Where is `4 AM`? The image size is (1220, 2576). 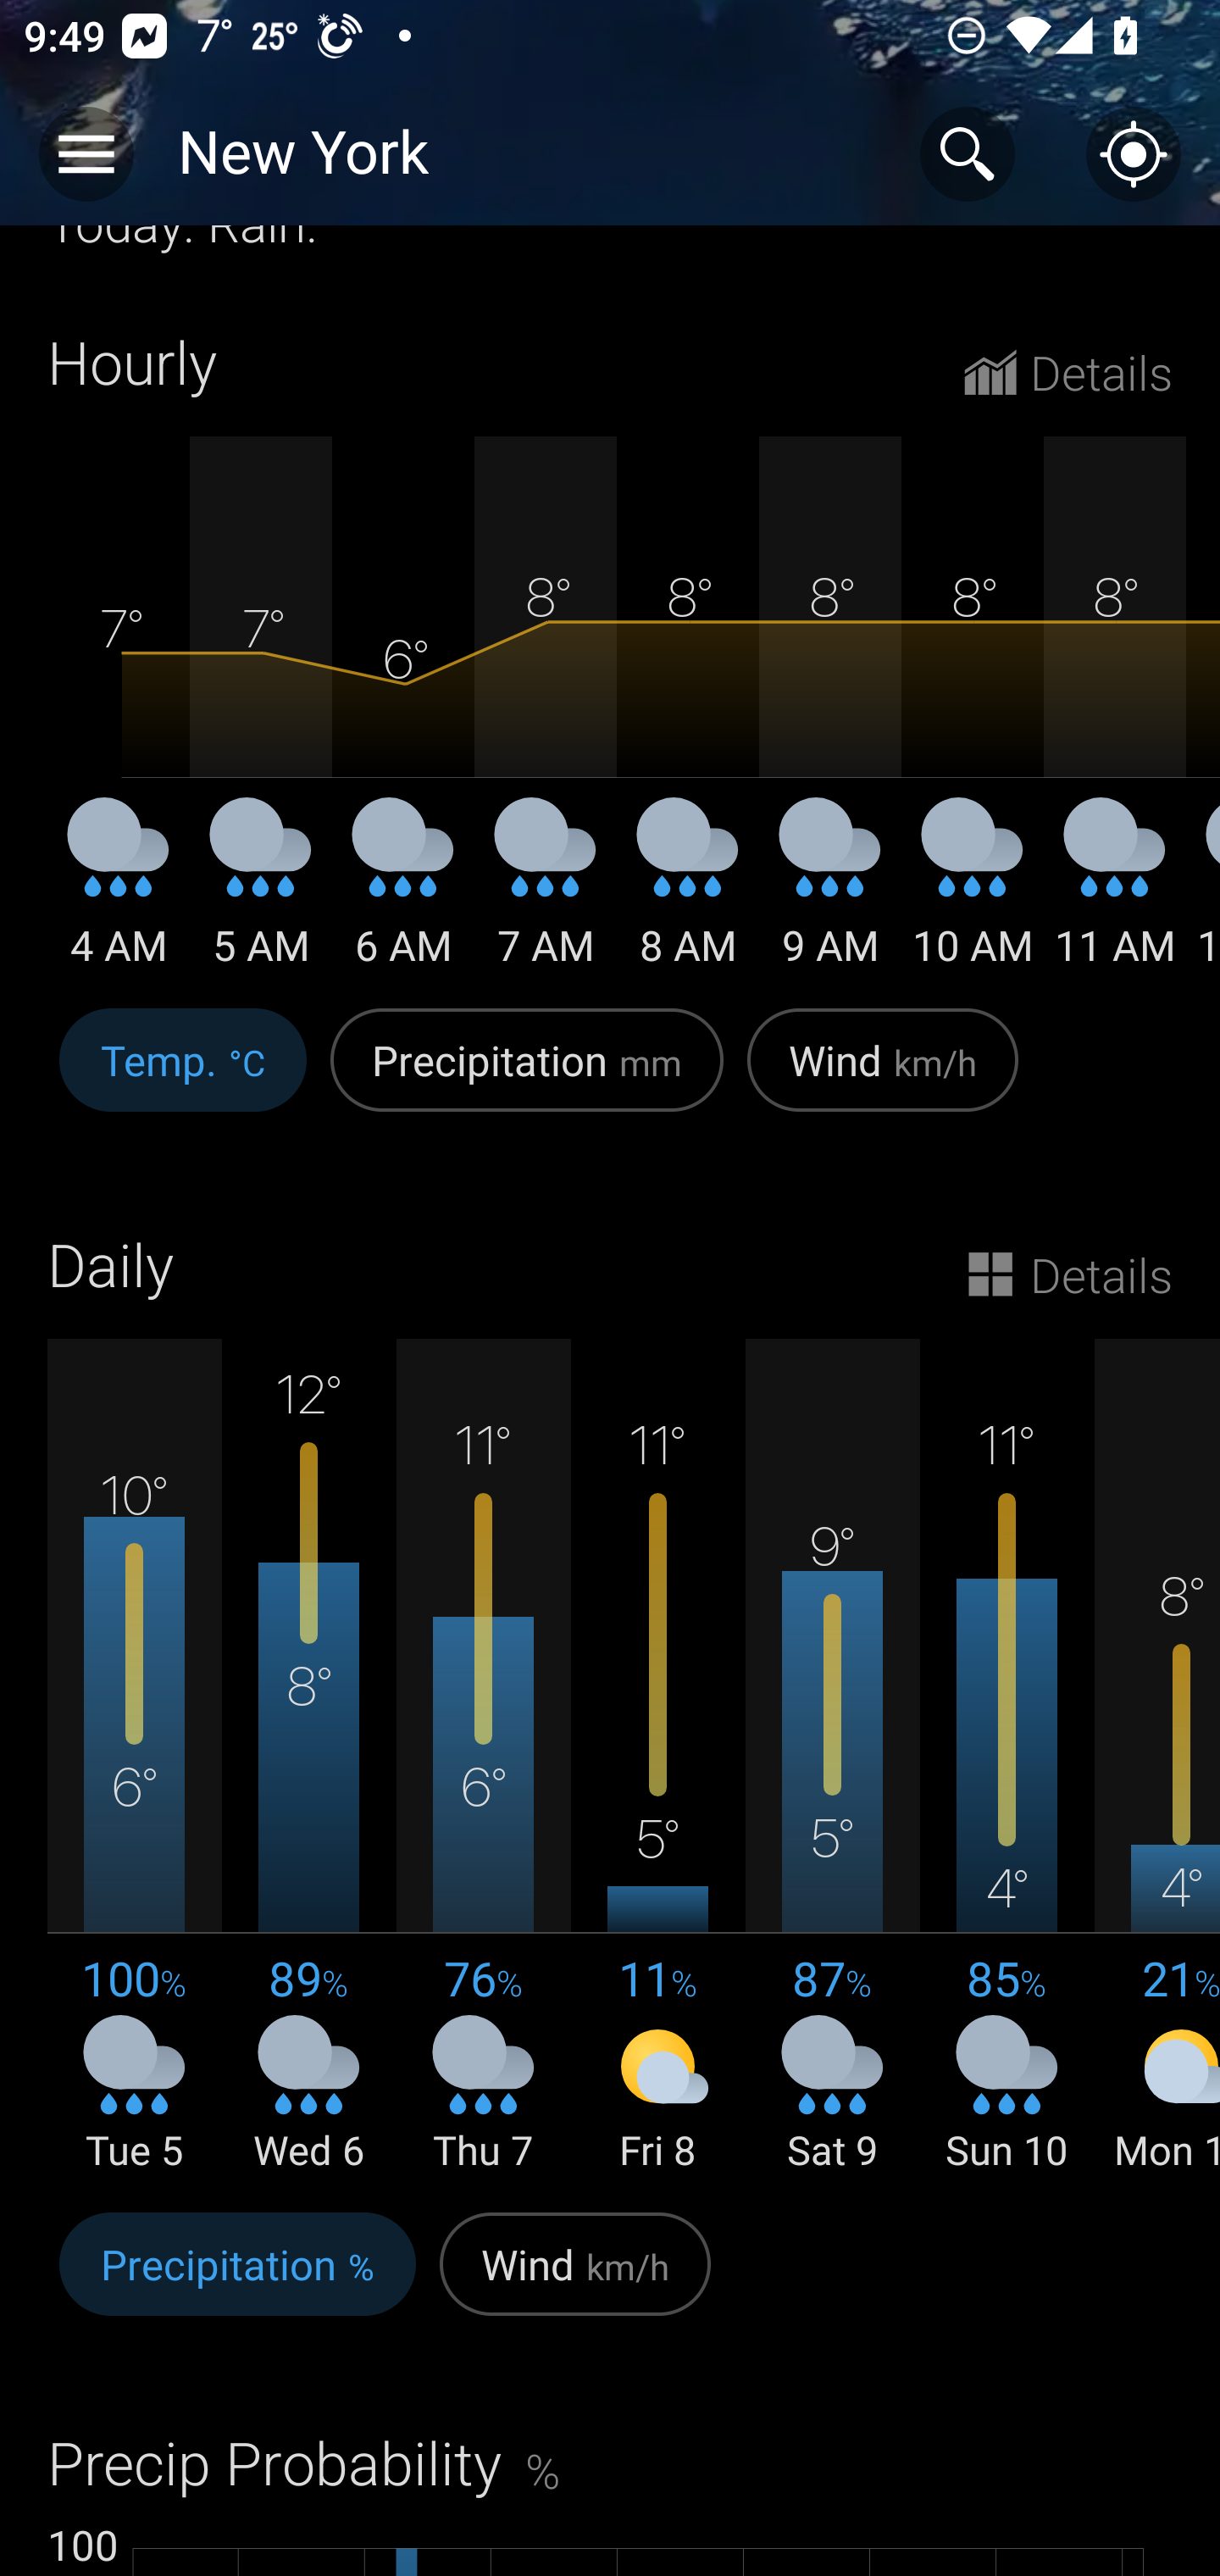
4 AM is located at coordinates (119, 895).